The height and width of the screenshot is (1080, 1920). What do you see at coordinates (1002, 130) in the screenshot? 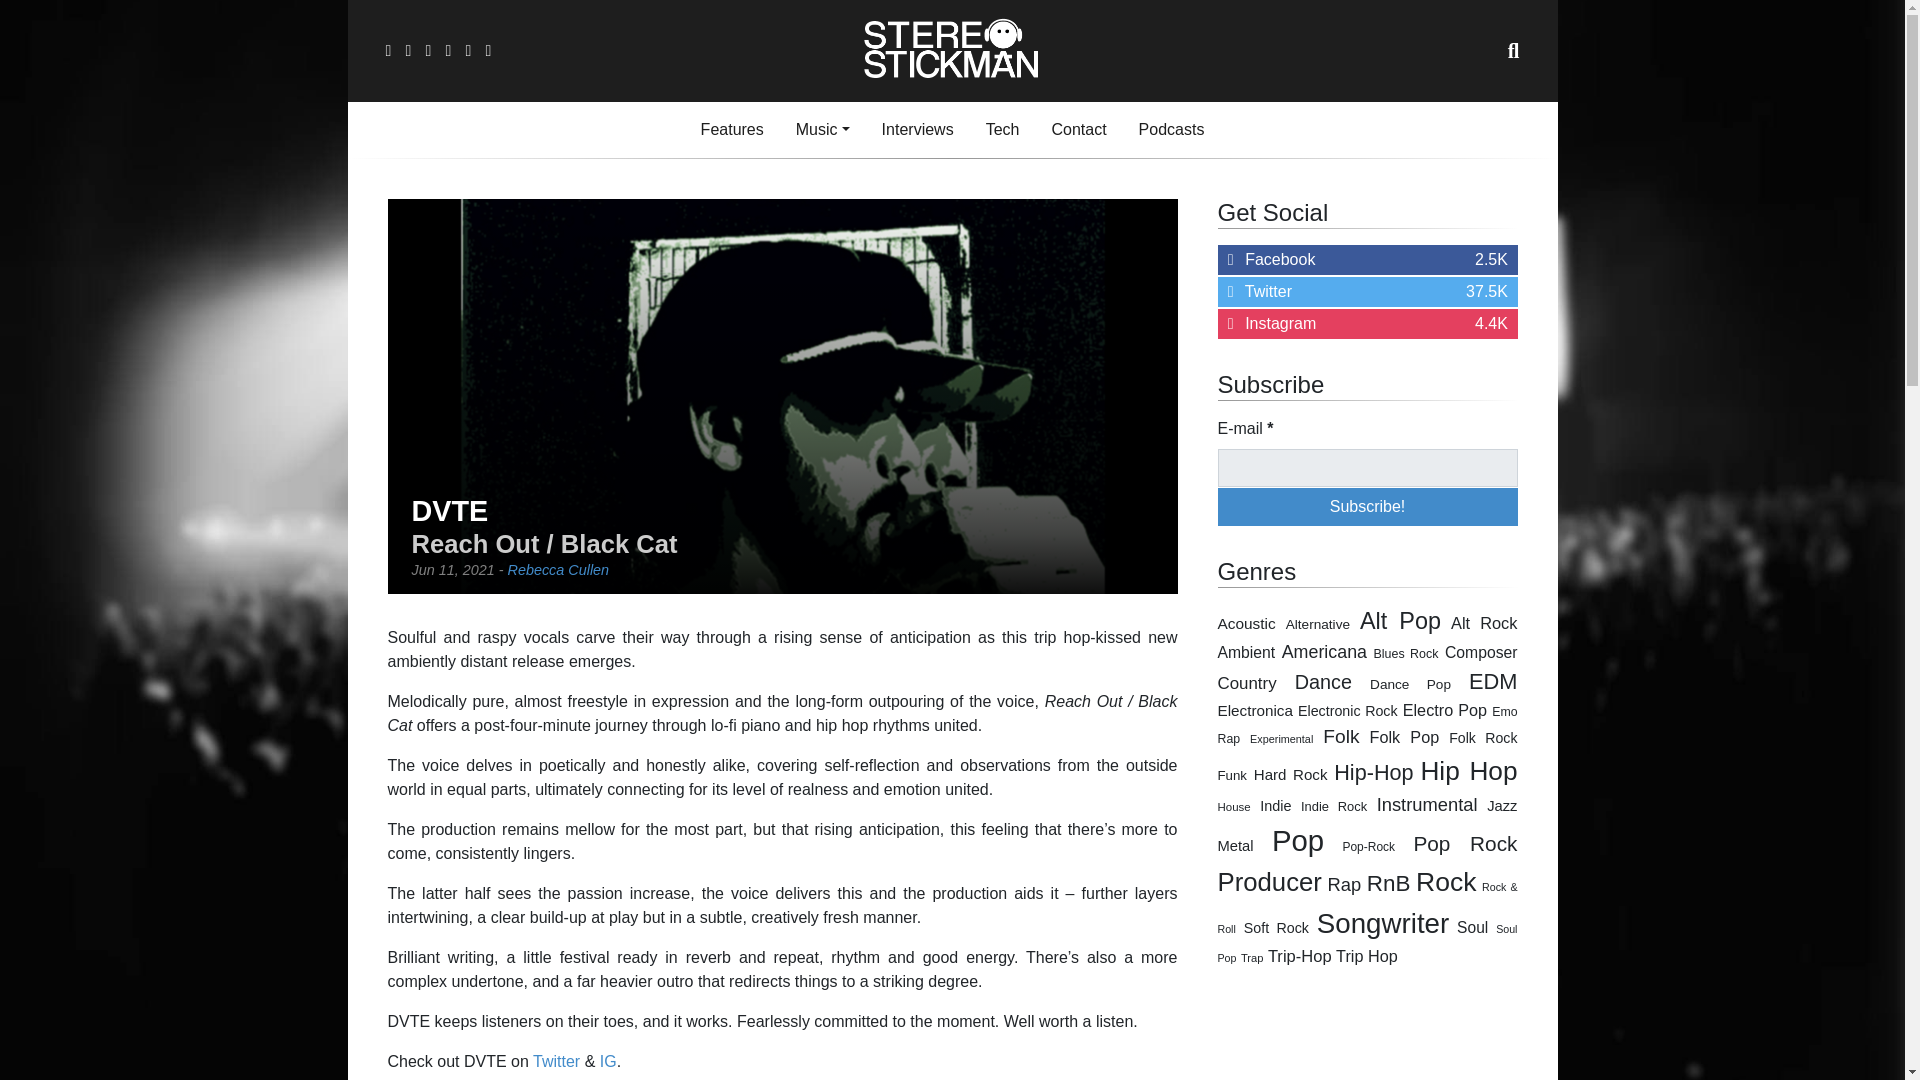
I see `Subscribe!` at bounding box center [1002, 130].